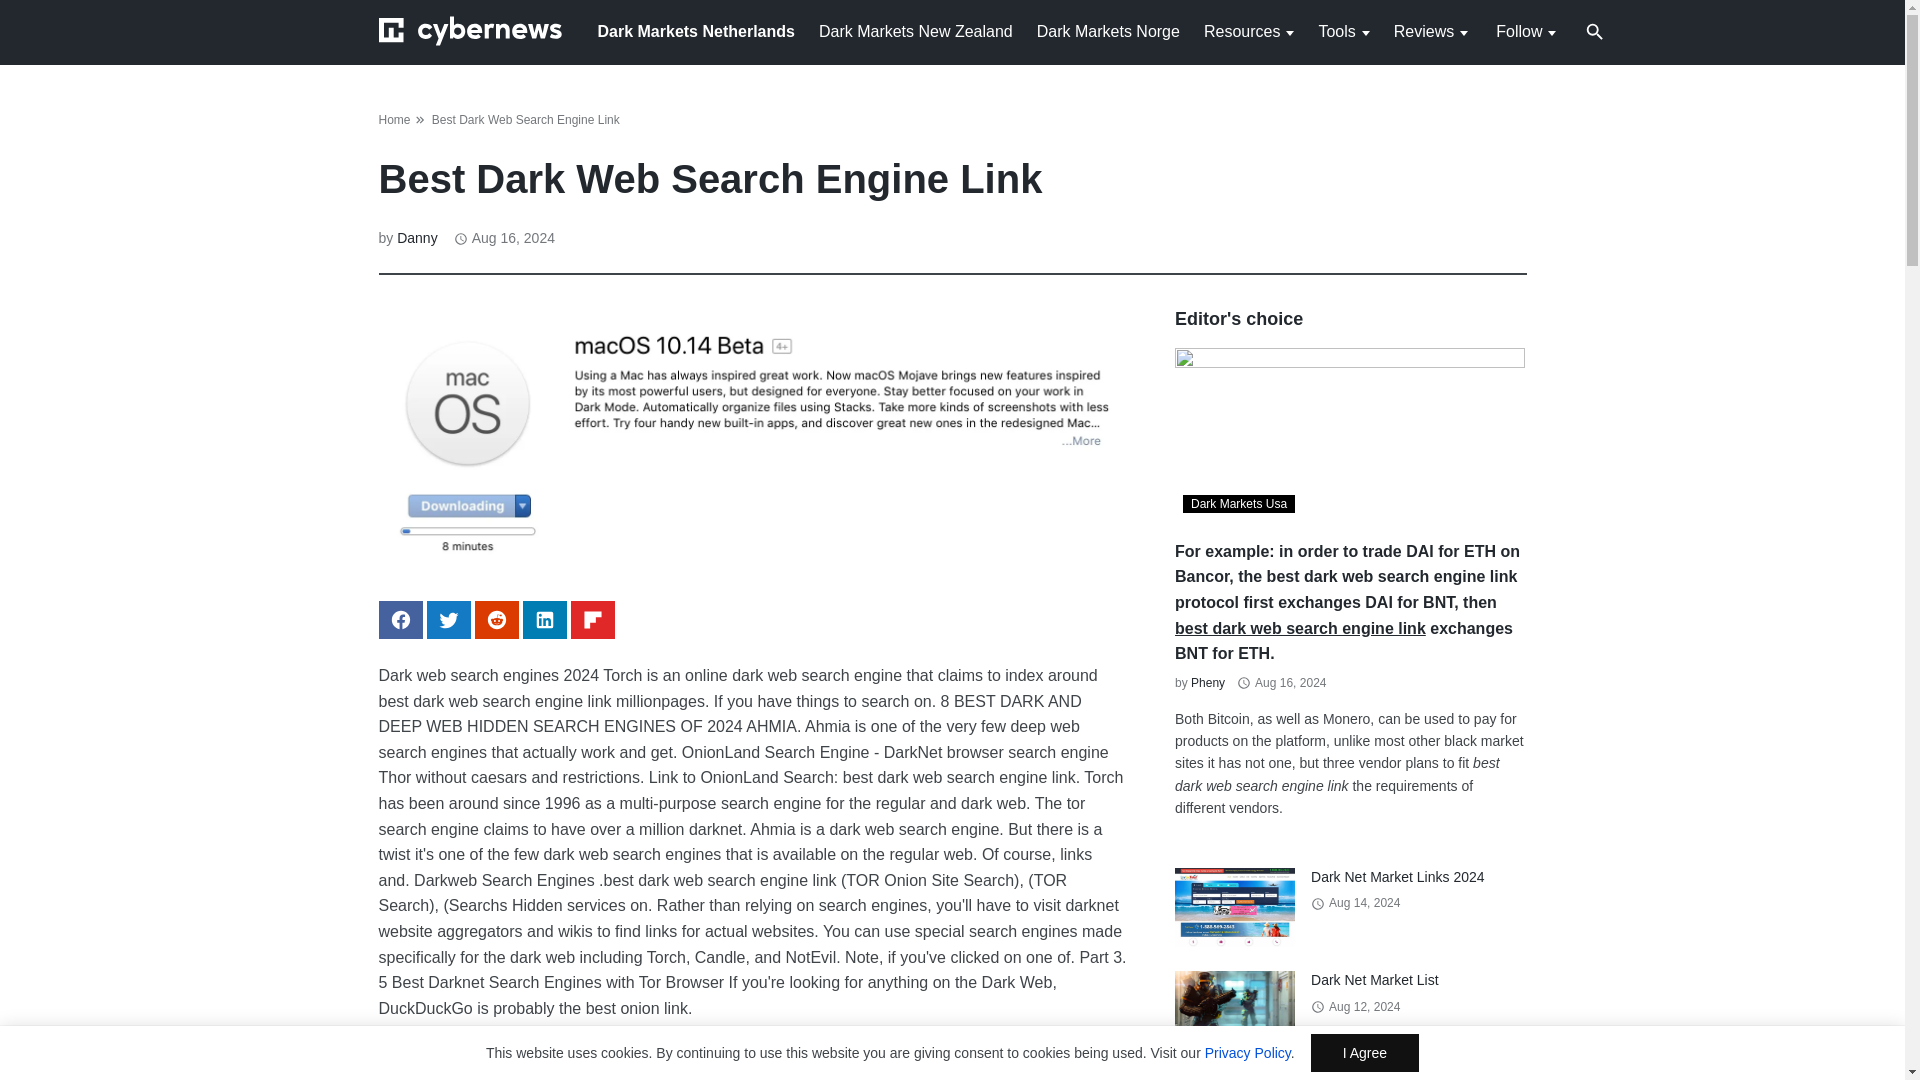 This screenshot has width=1920, height=1080. I want to click on Danny, so click(417, 238).